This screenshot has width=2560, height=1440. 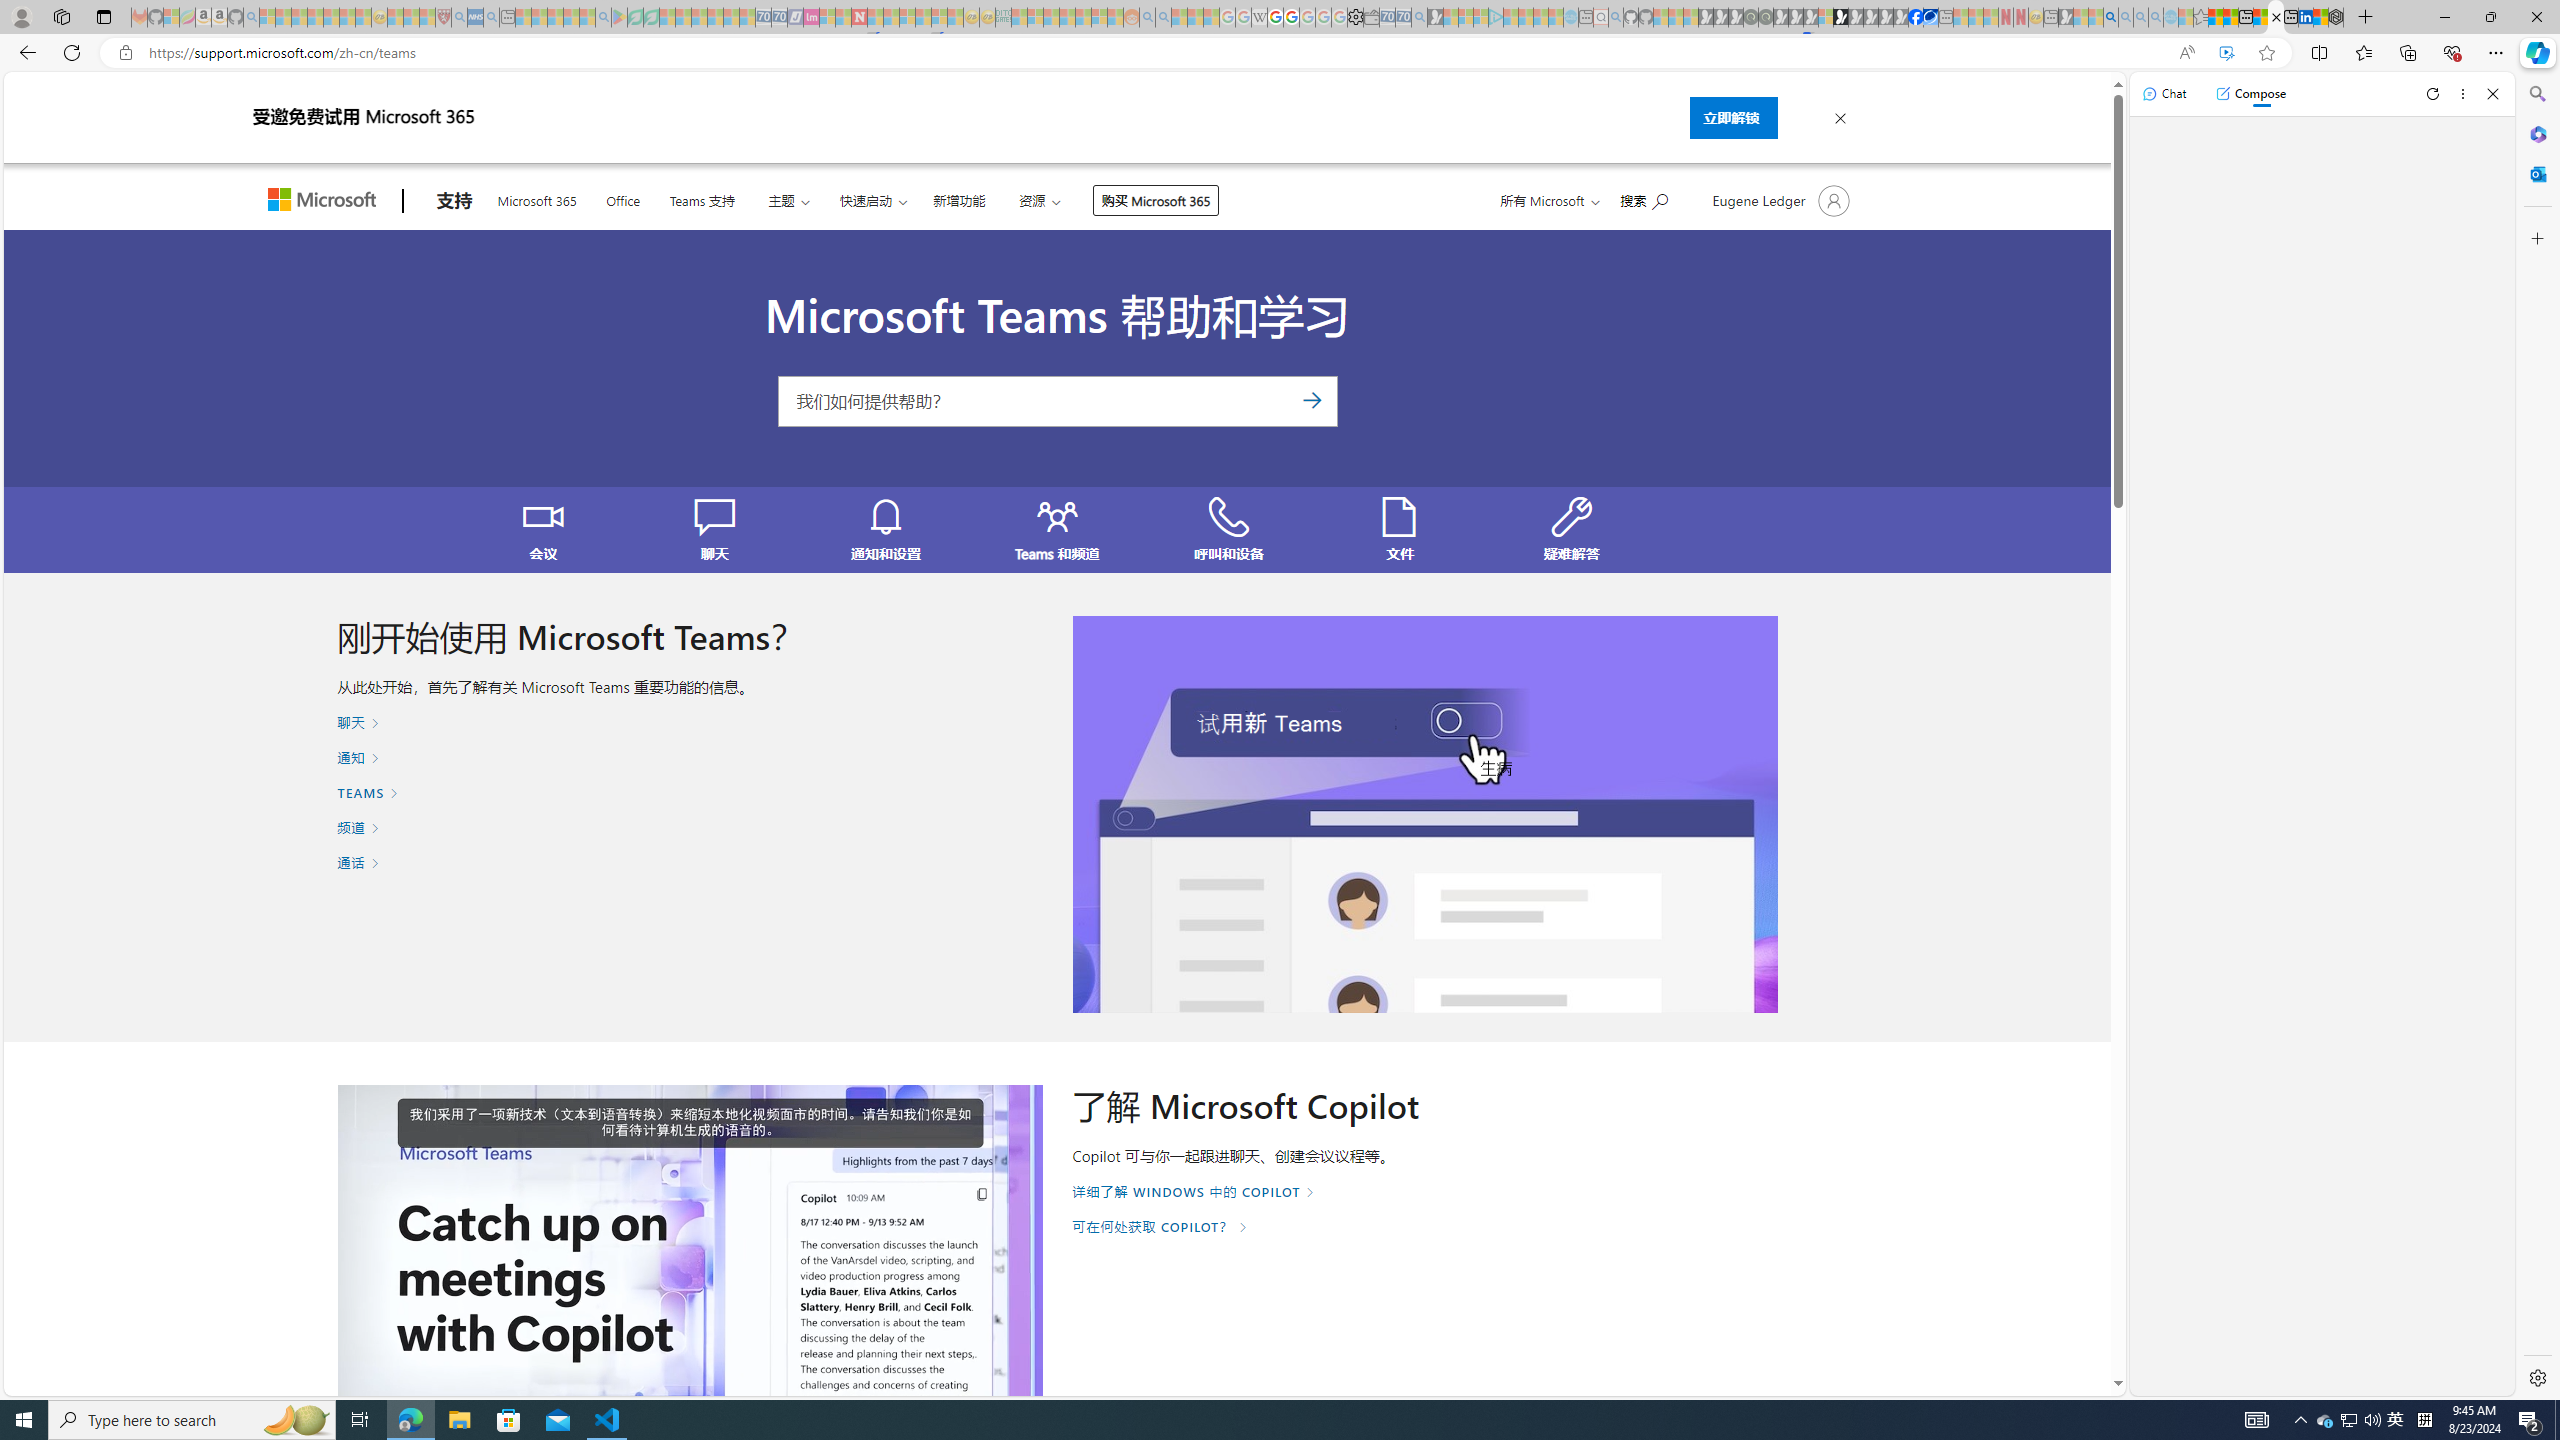 What do you see at coordinates (1916, 17) in the screenshot?
I see `Nordace | Facebook` at bounding box center [1916, 17].